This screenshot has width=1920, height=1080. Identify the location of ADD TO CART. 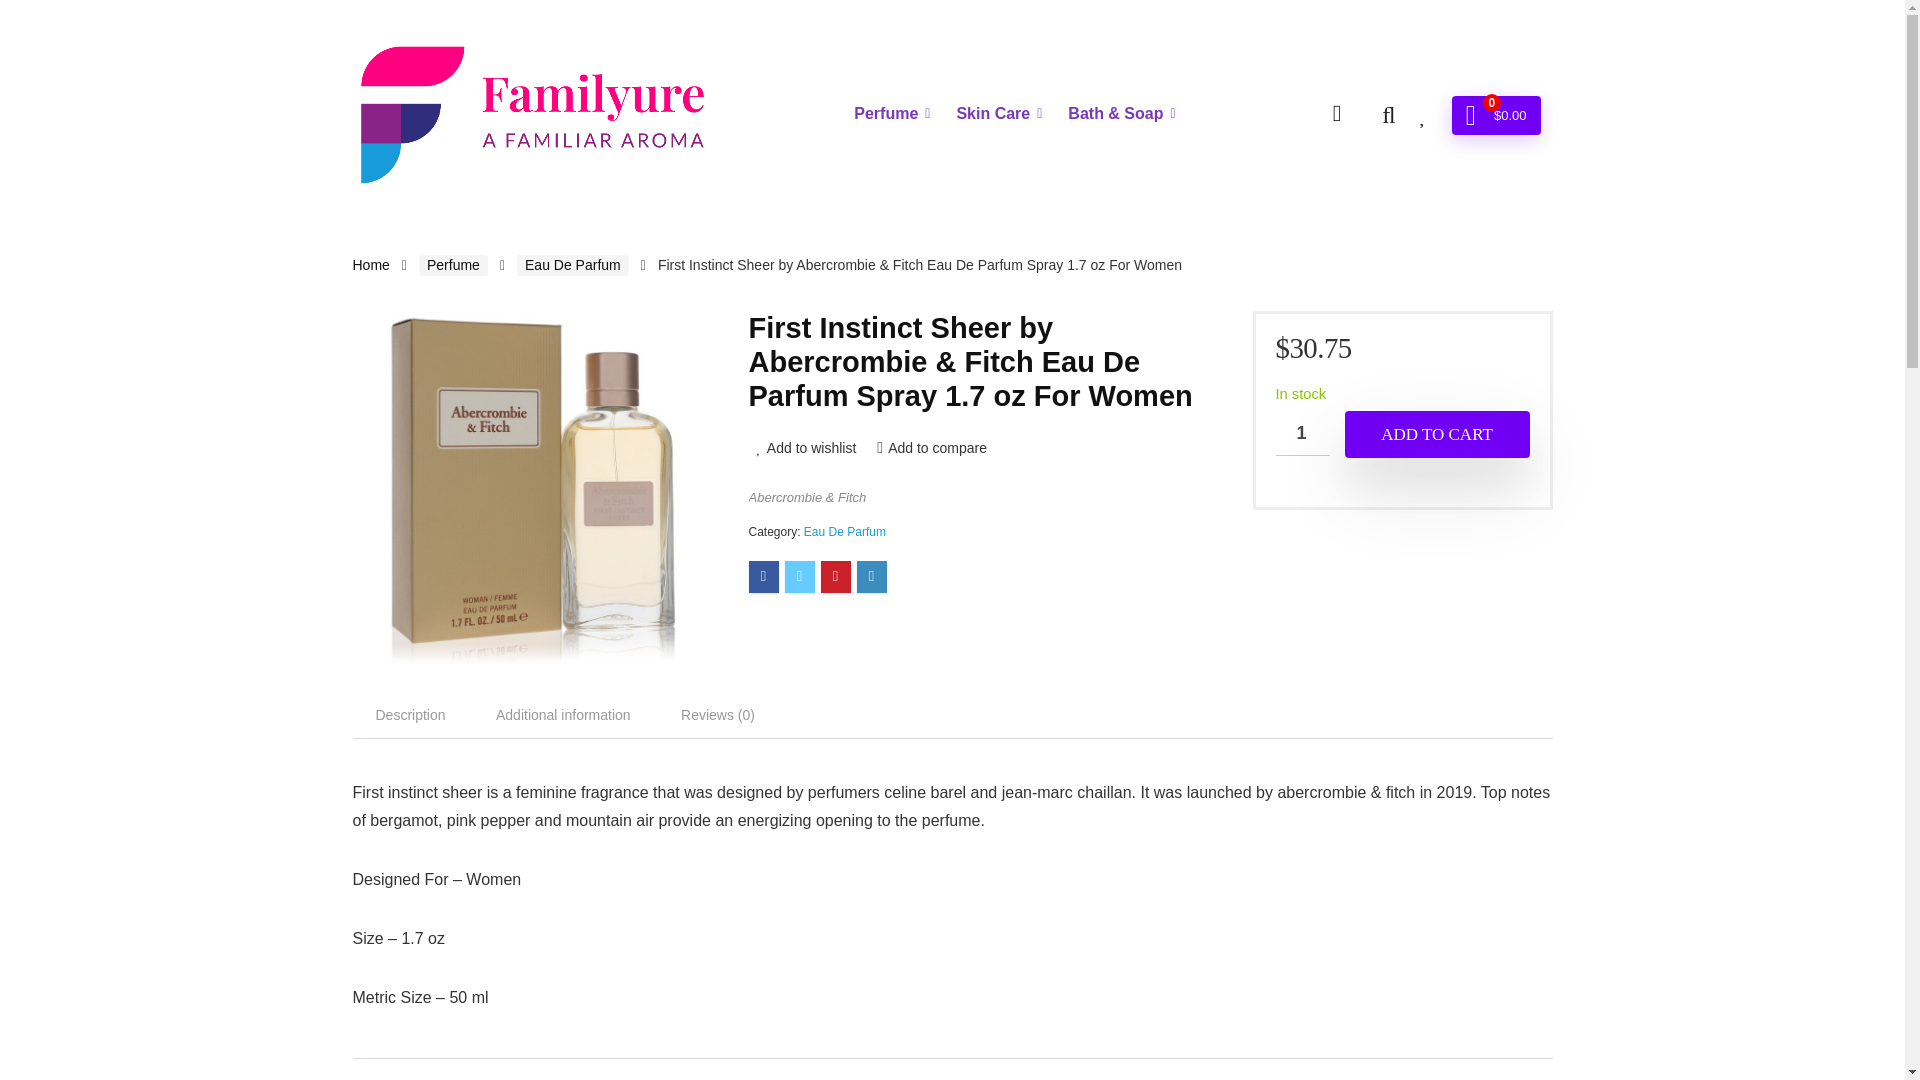
(1436, 434).